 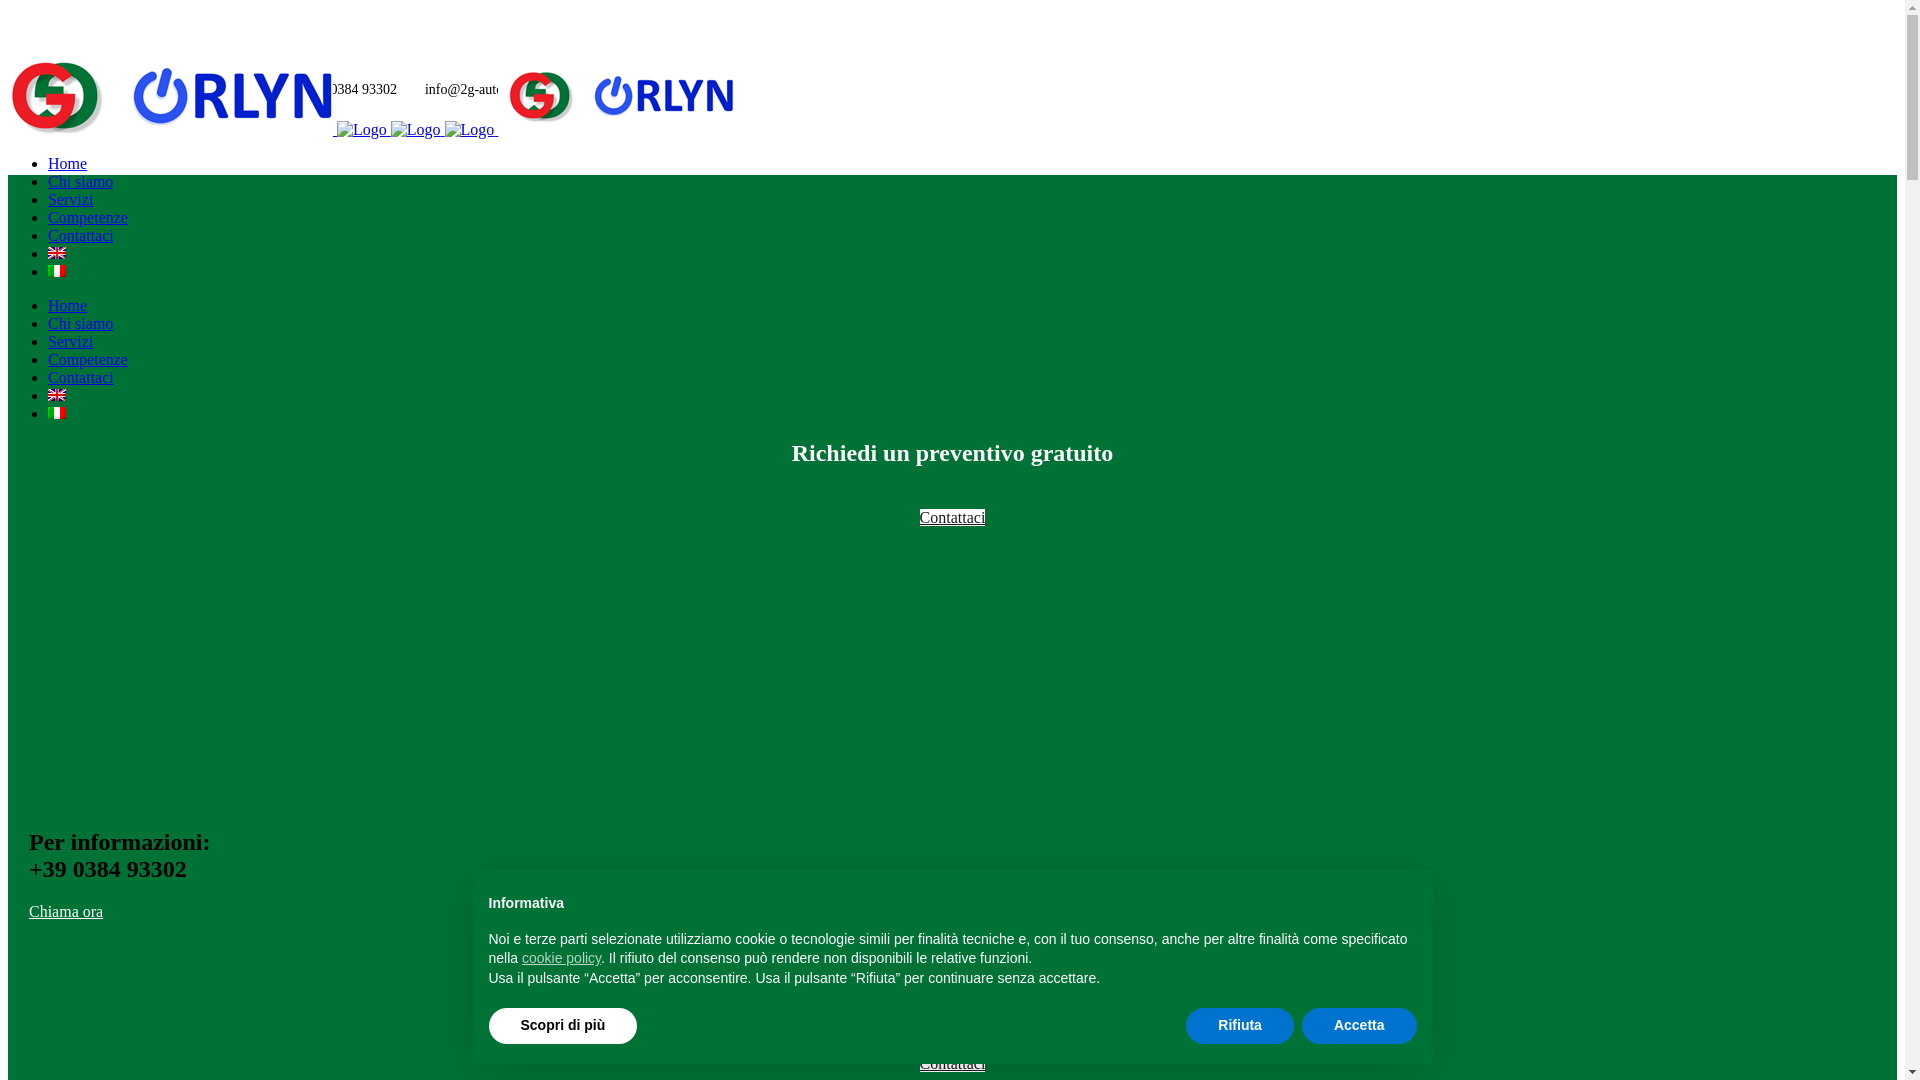 What do you see at coordinates (562, 958) in the screenshot?
I see `cookie policy` at bounding box center [562, 958].